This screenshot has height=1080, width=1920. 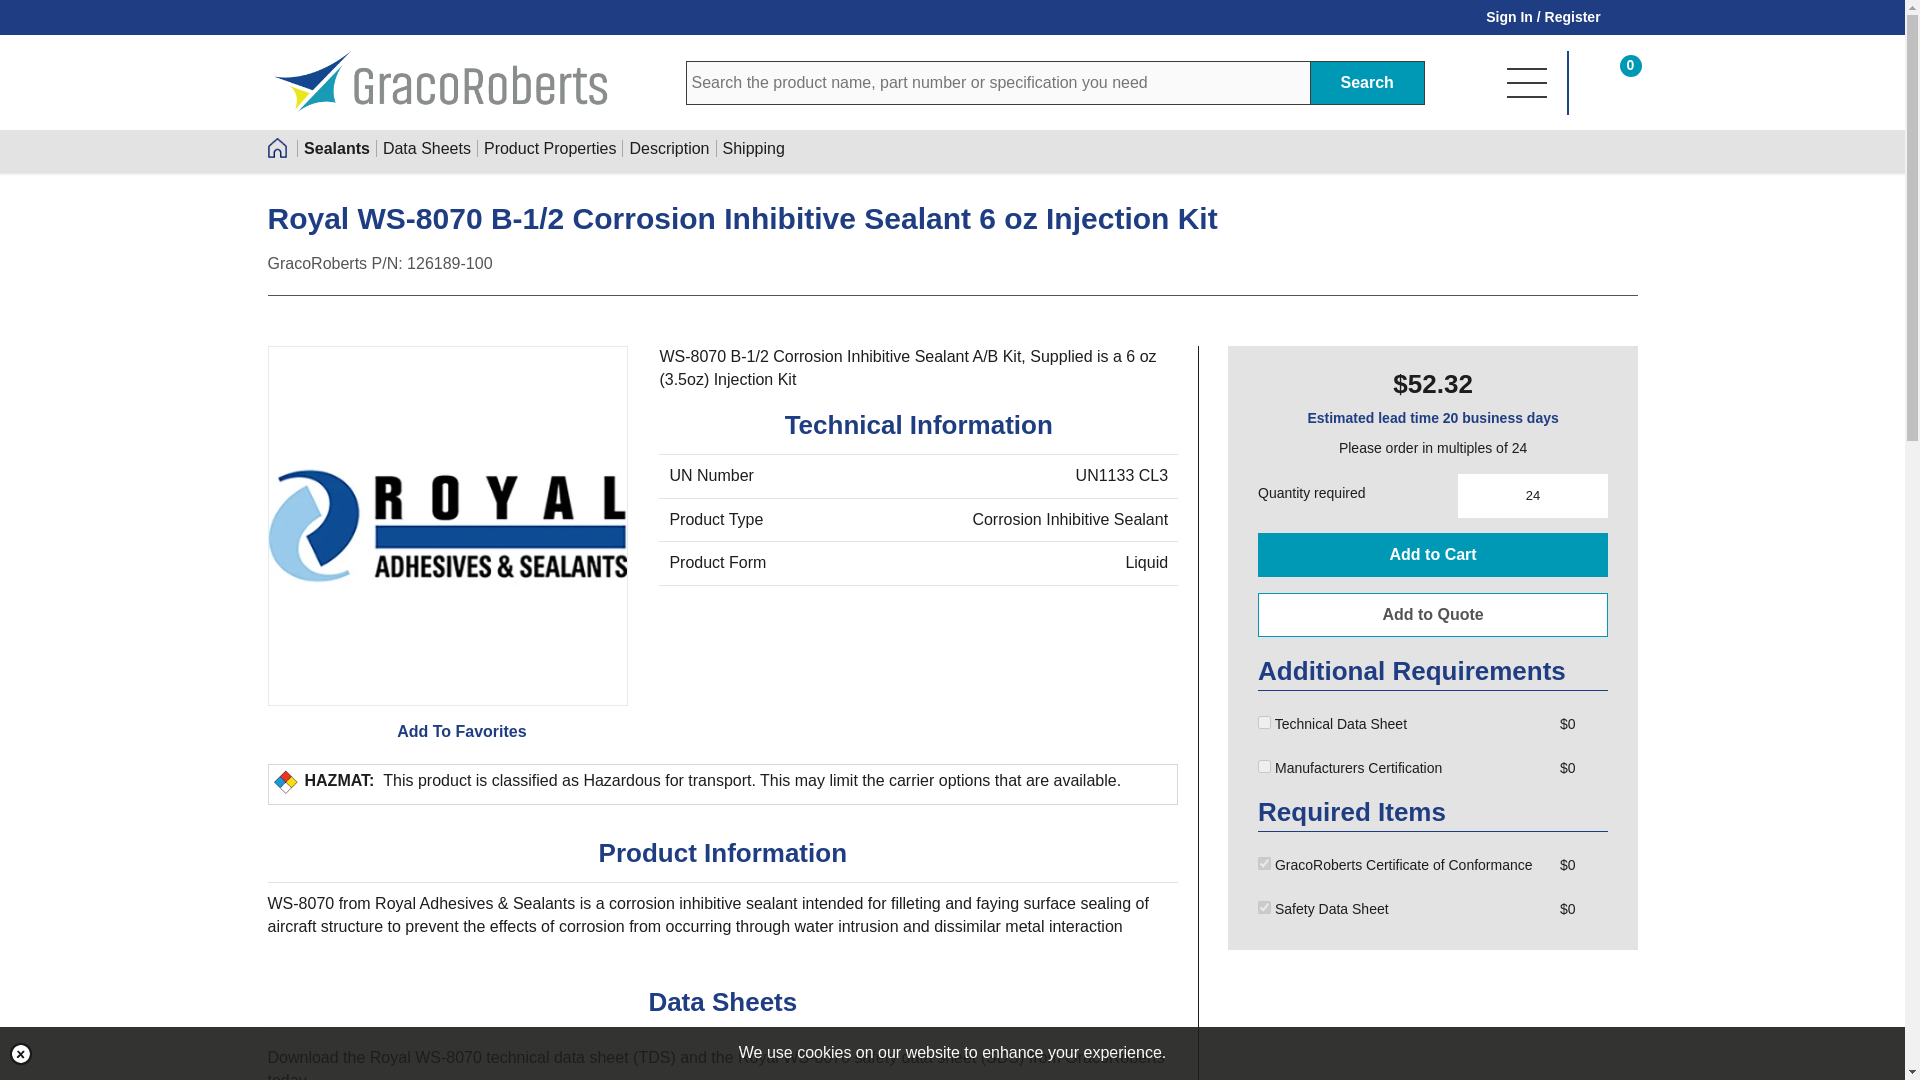 What do you see at coordinates (1264, 864) in the screenshot?
I see `1` at bounding box center [1264, 864].